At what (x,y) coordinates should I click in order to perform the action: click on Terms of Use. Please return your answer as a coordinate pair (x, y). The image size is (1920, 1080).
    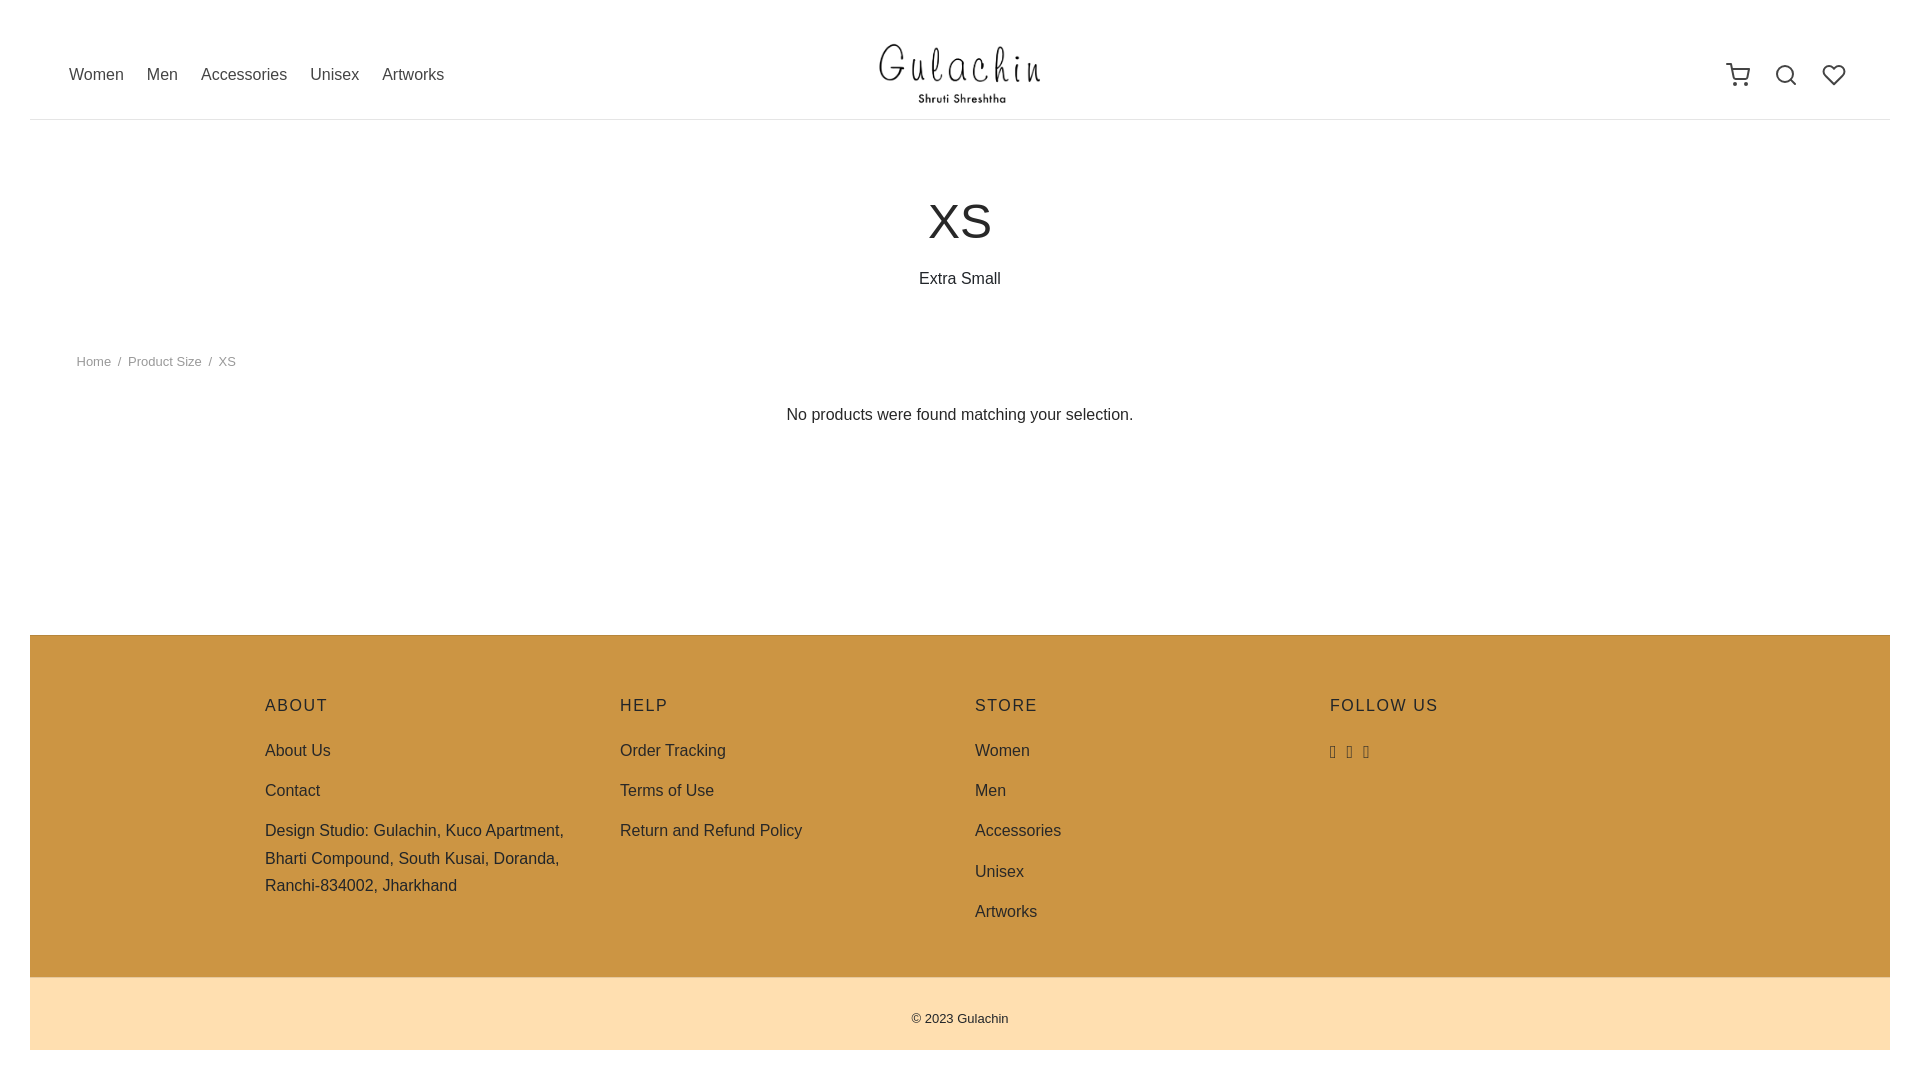
    Looking at the image, I should click on (667, 790).